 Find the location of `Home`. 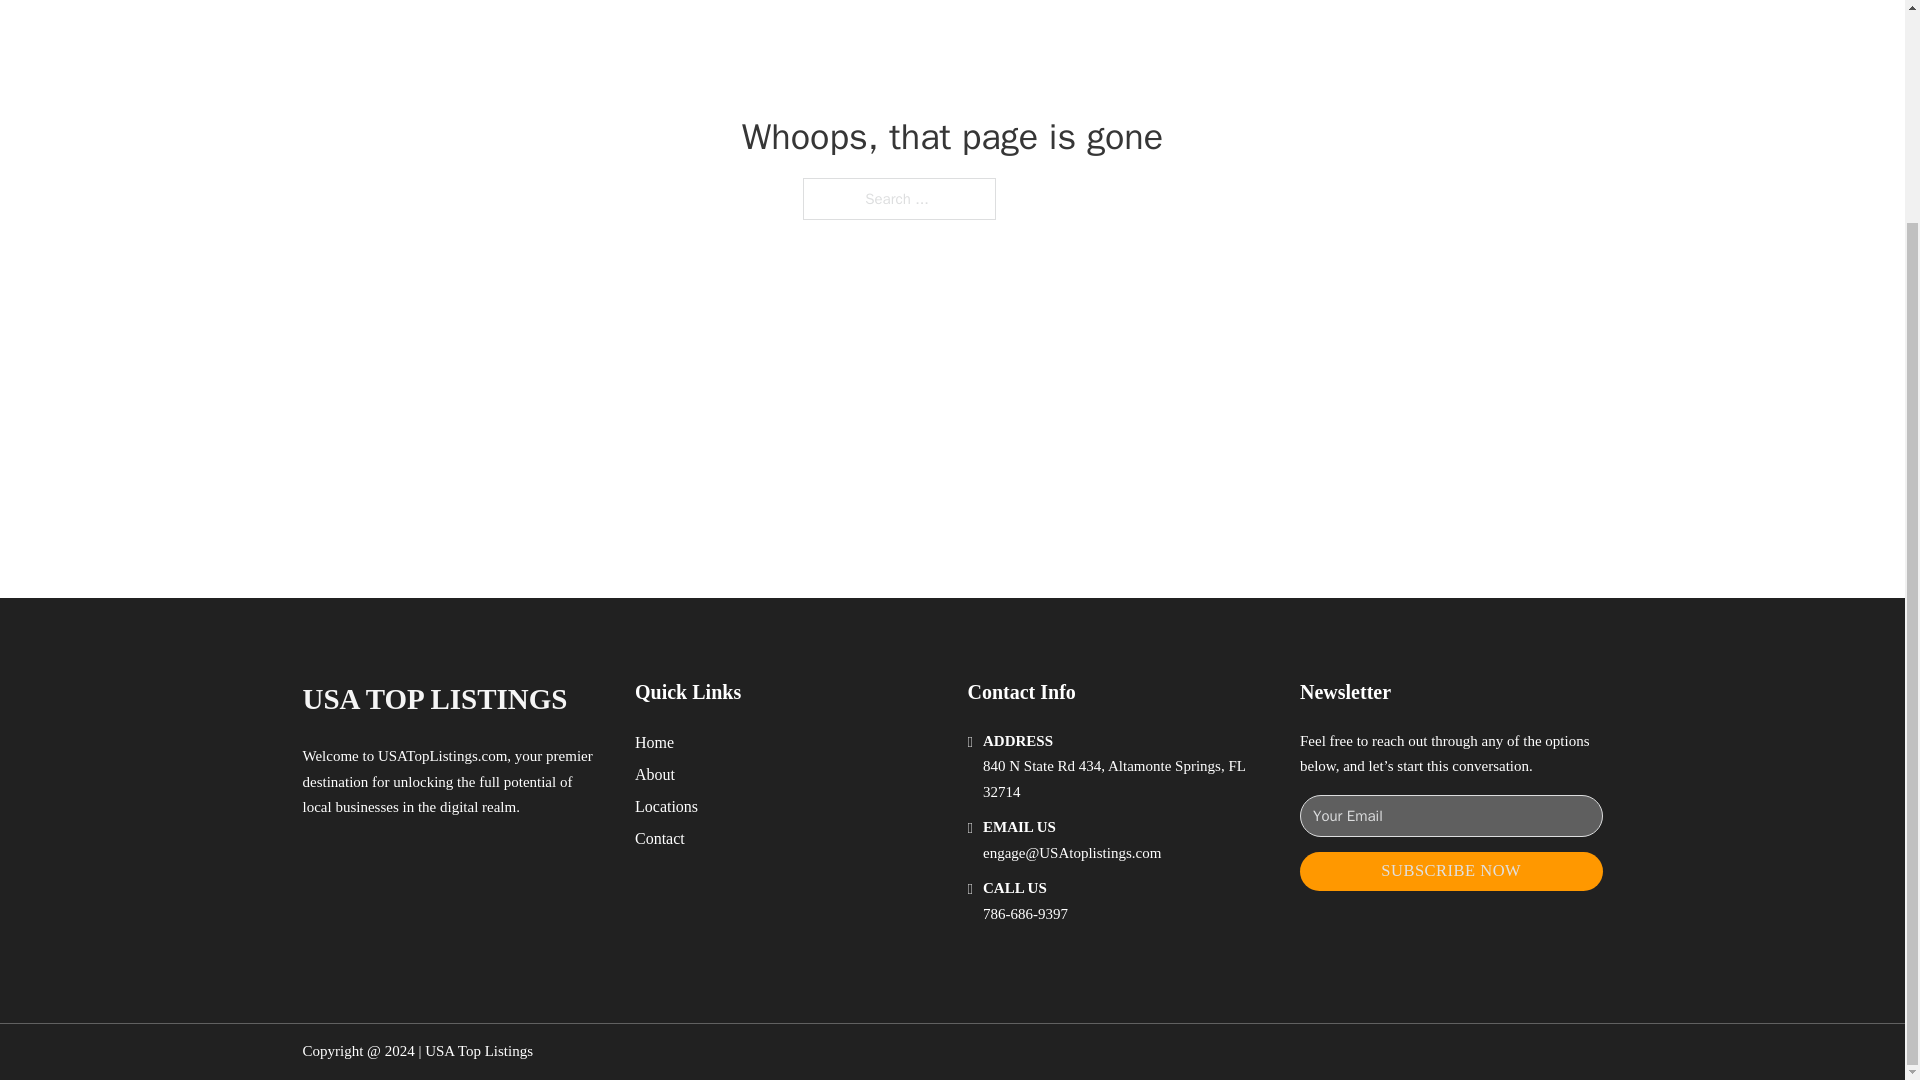

Home is located at coordinates (654, 742).